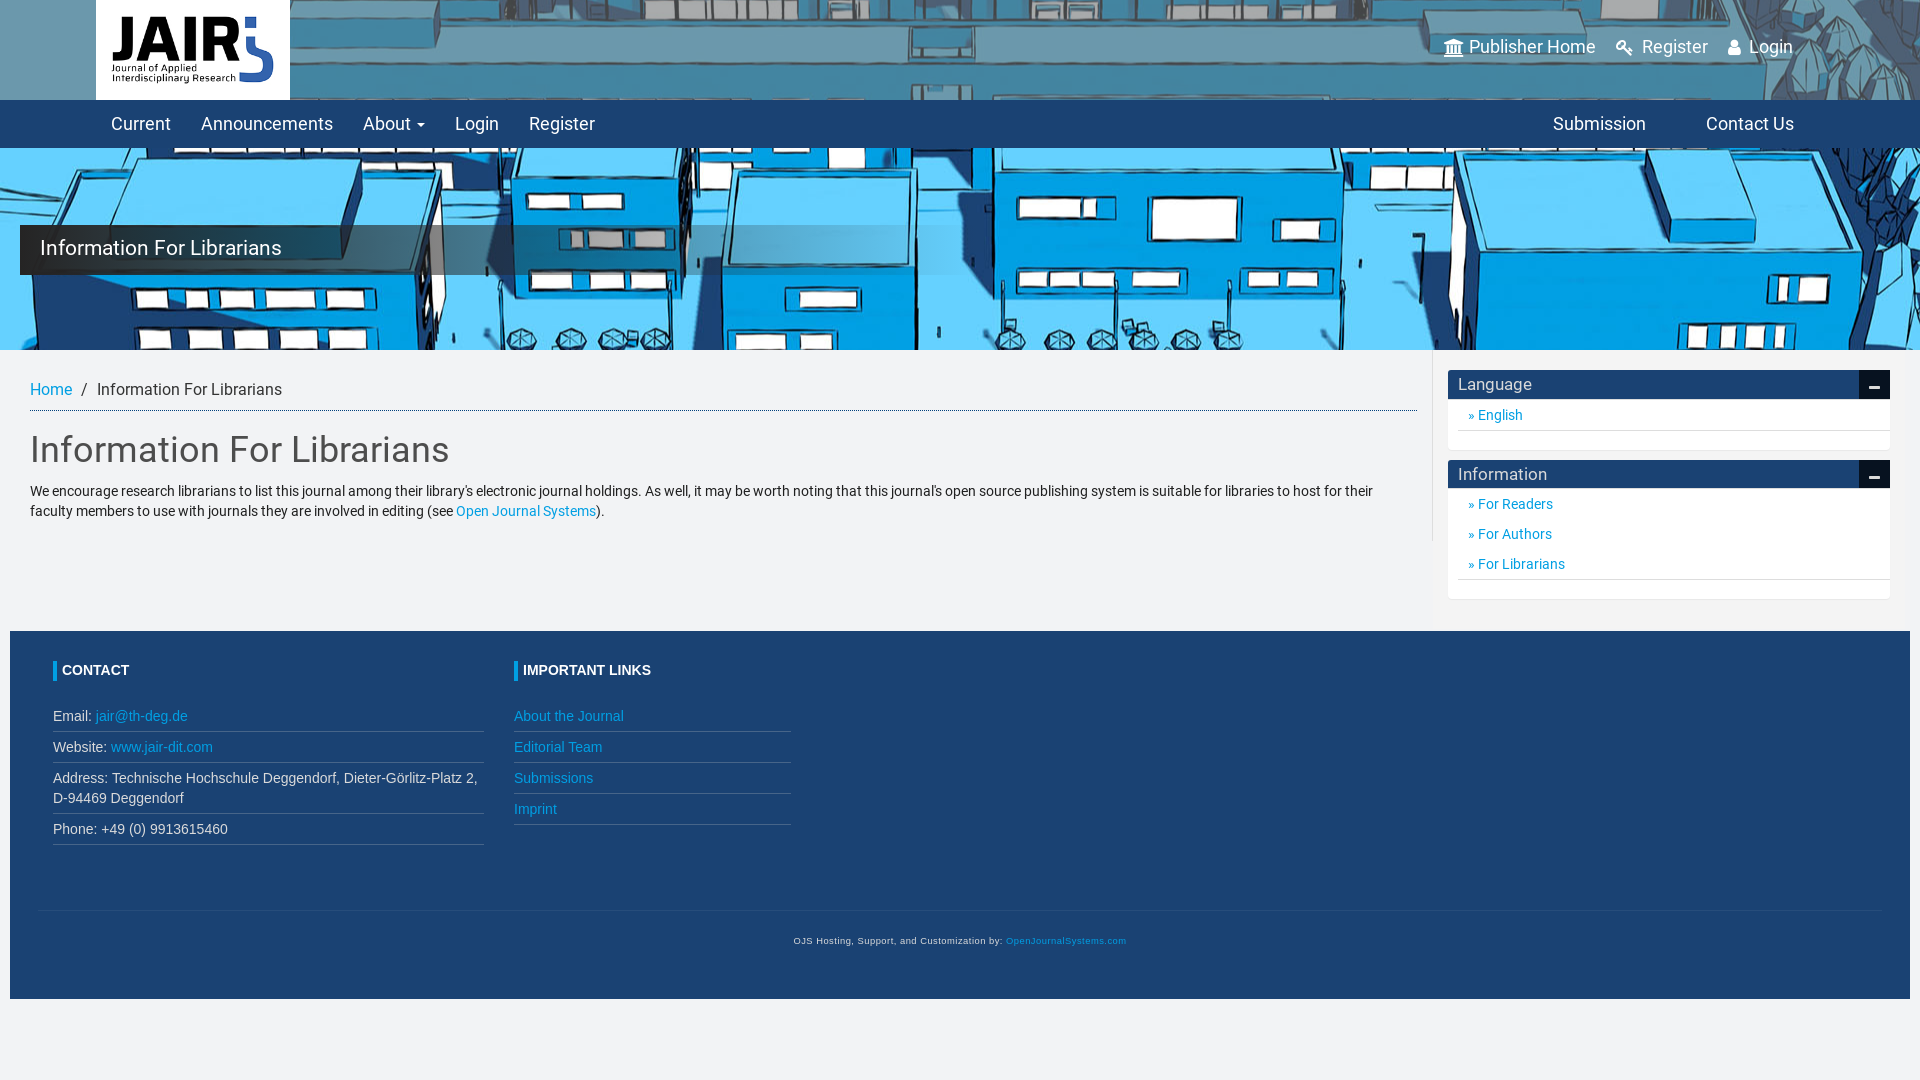 This screenshot has width=1920, height=1080. What do you see at coordinates (554, 778) in the screenshot?
I see `Submissions` at bounding box center [554, 778].